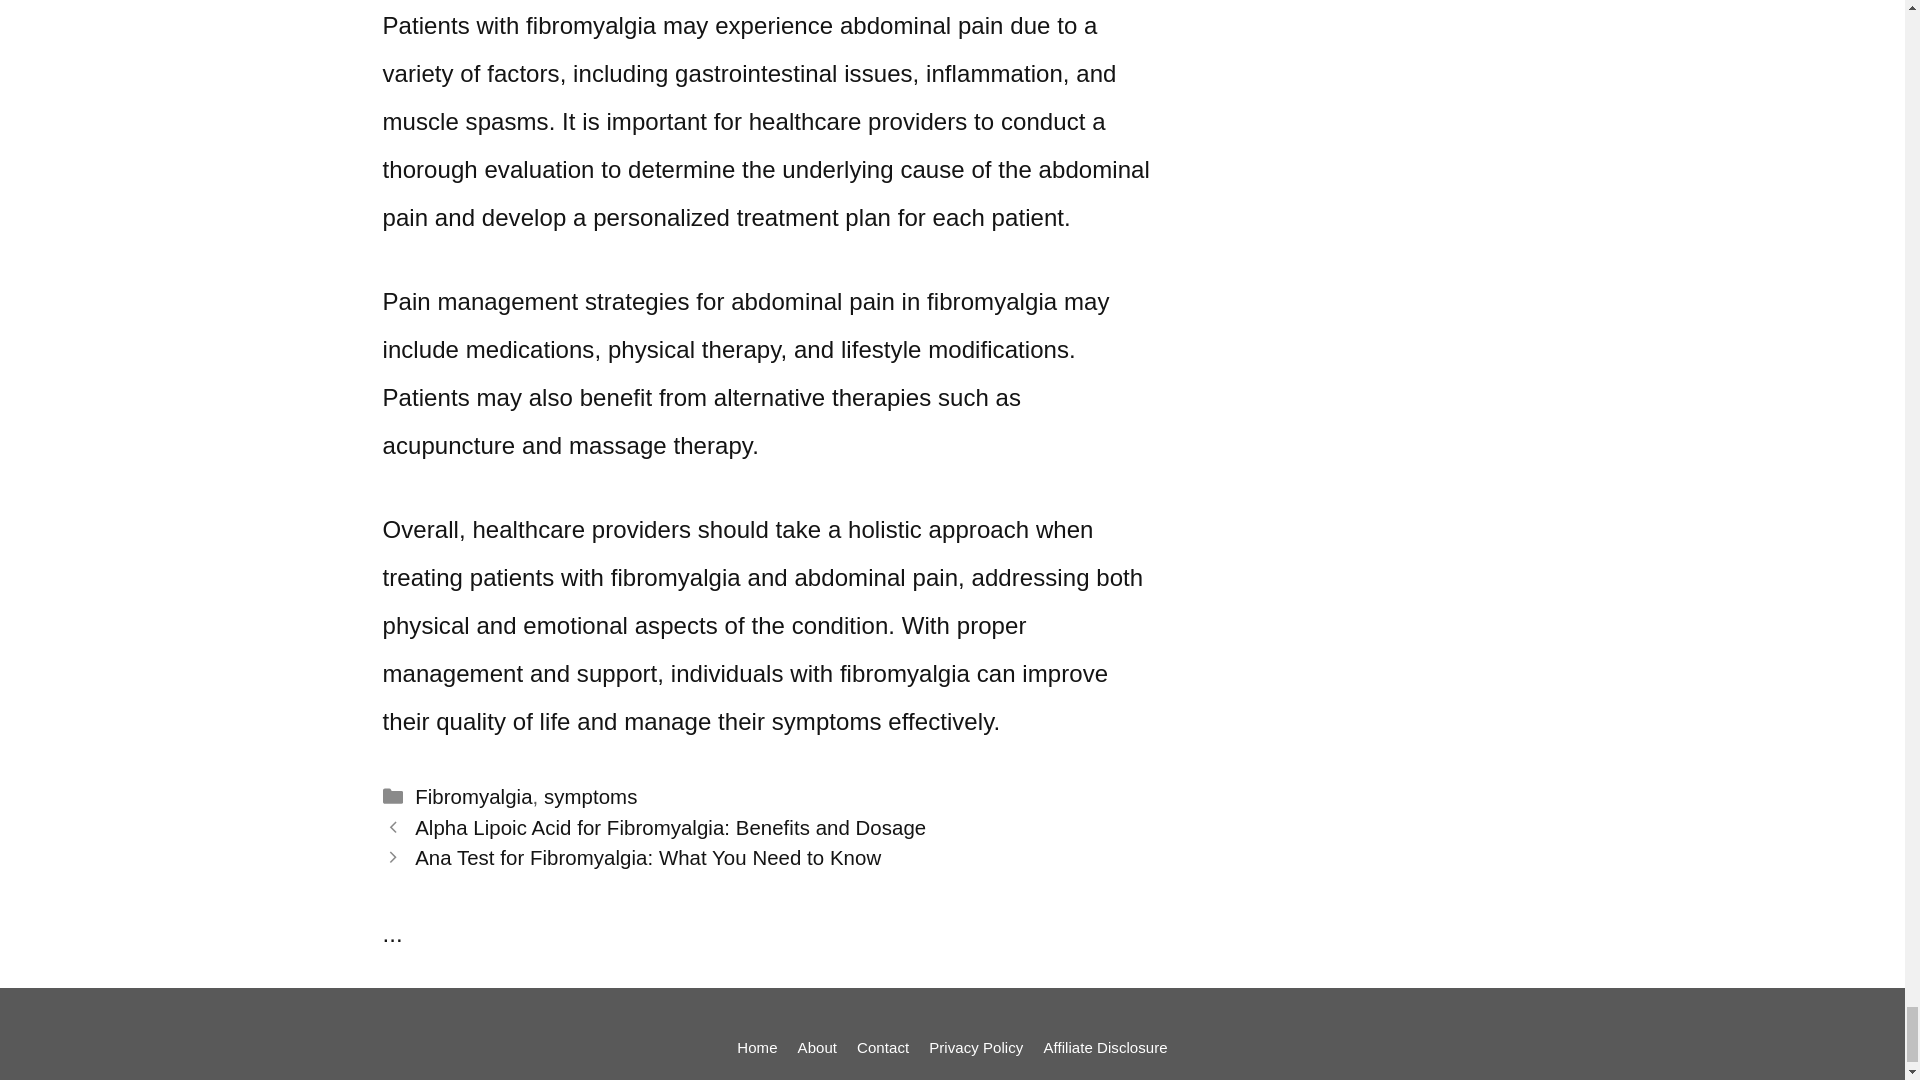  What do you see at coordinates (757, 1047) in the screenshot?
I see `Home` at bounding box center [757, 1047].